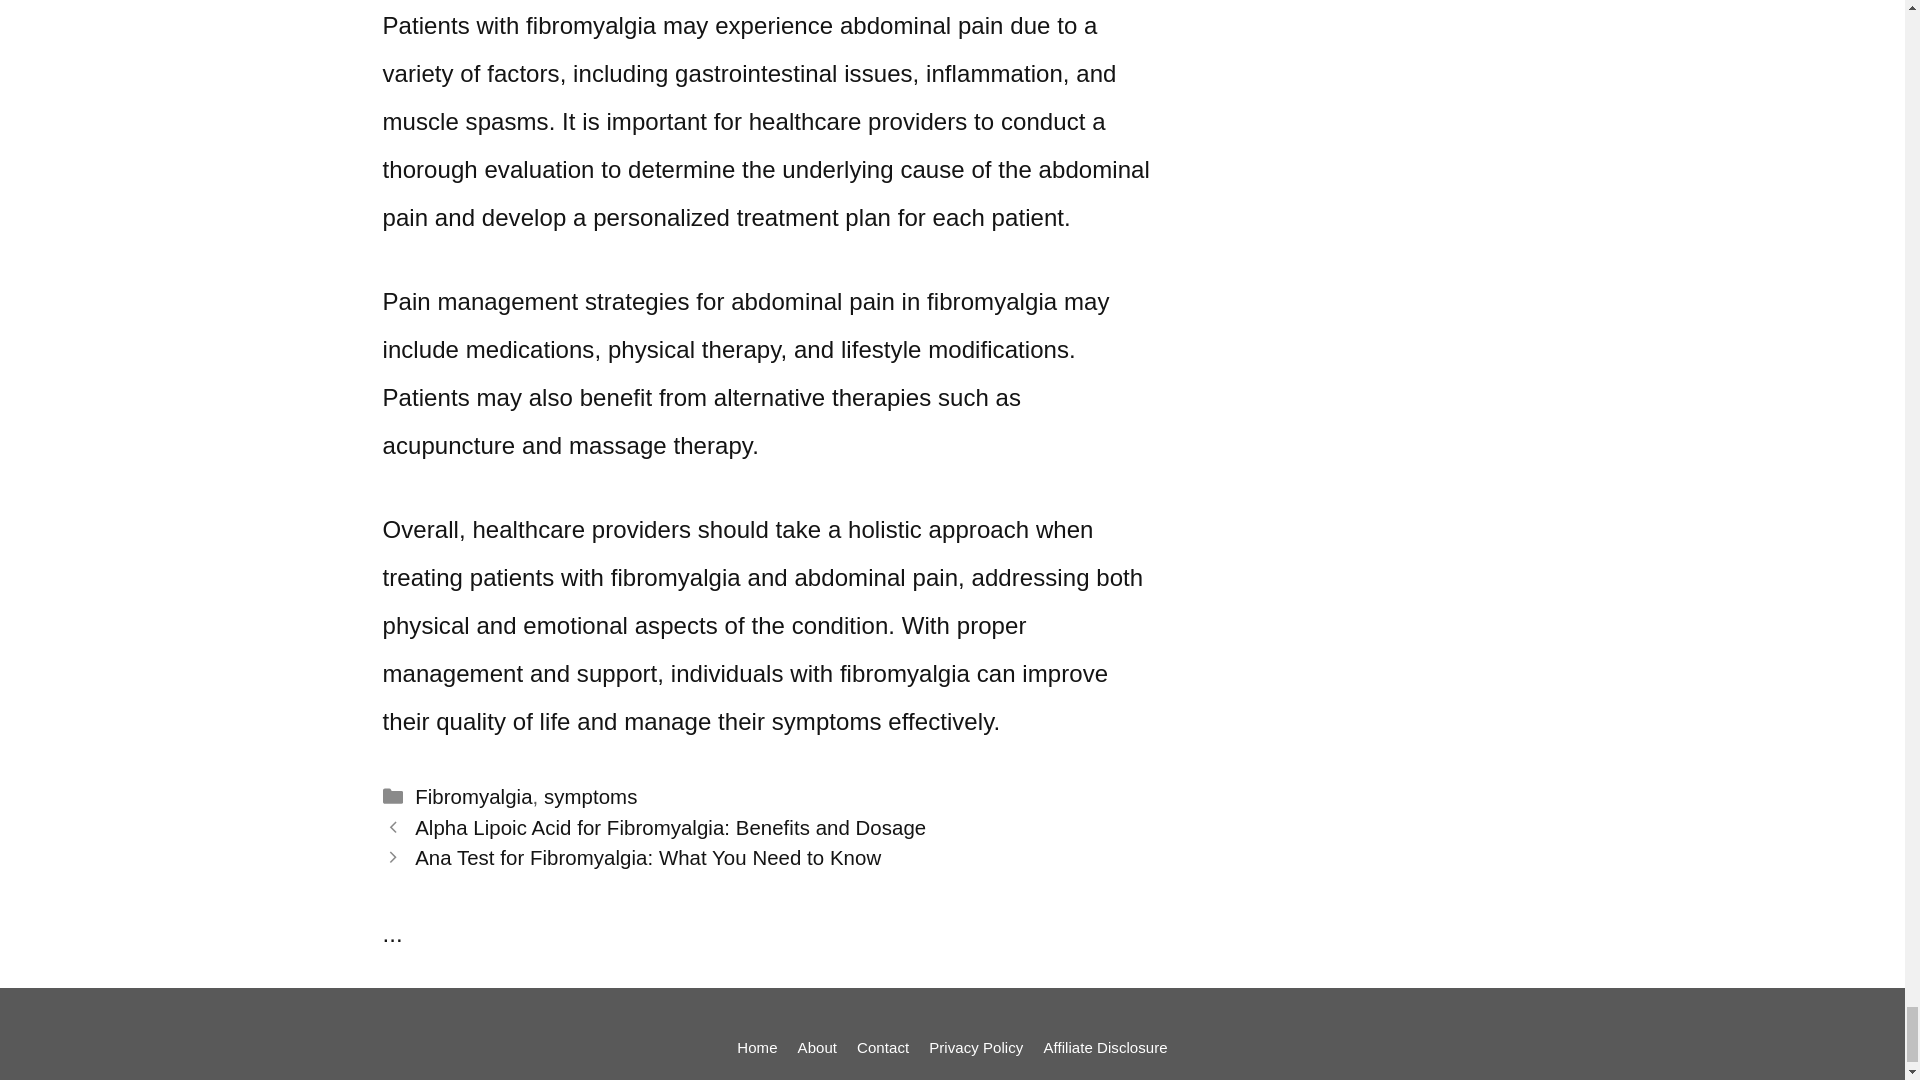  What do you see at coordinates (757, 1047) in the screenshot?
I see `Home` at bounding box center [757, 1047].